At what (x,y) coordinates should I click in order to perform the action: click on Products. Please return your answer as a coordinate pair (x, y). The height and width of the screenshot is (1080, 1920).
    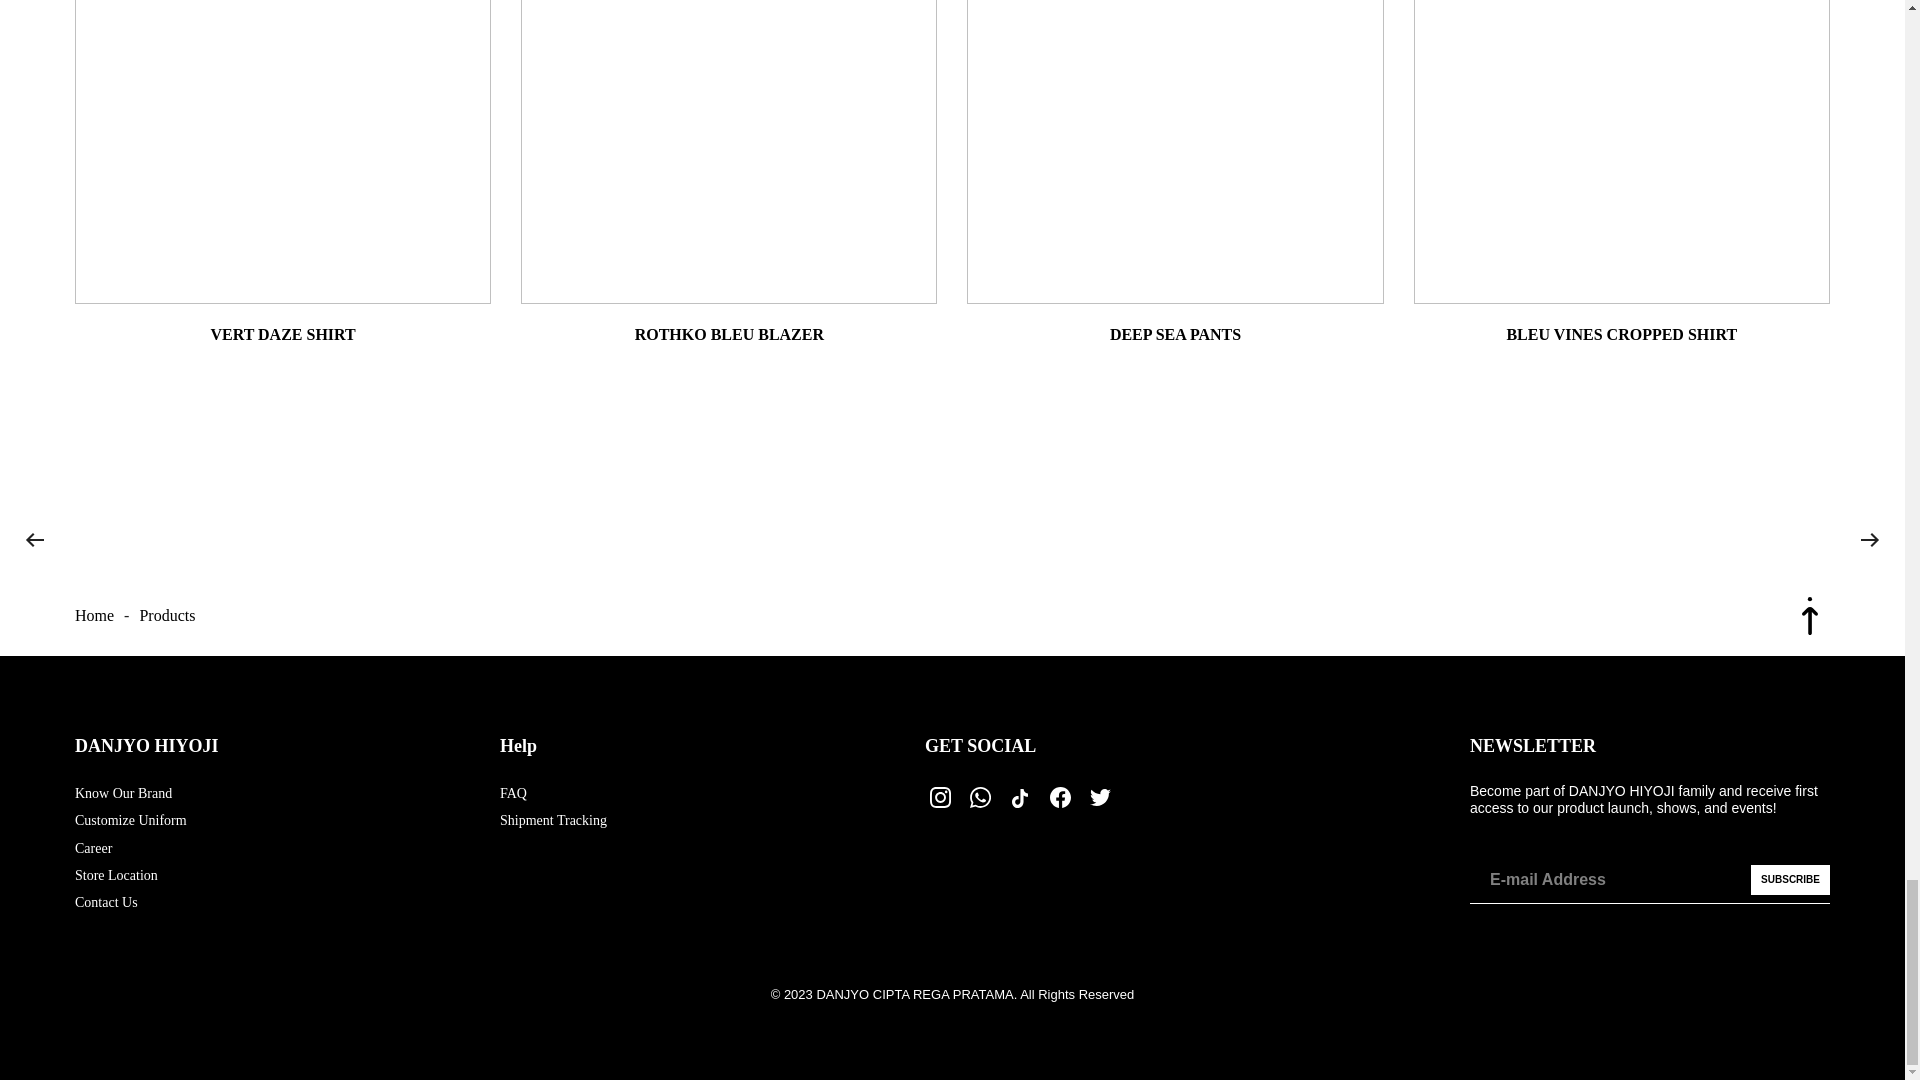
    Looking at the image, I should click on (166, 615).